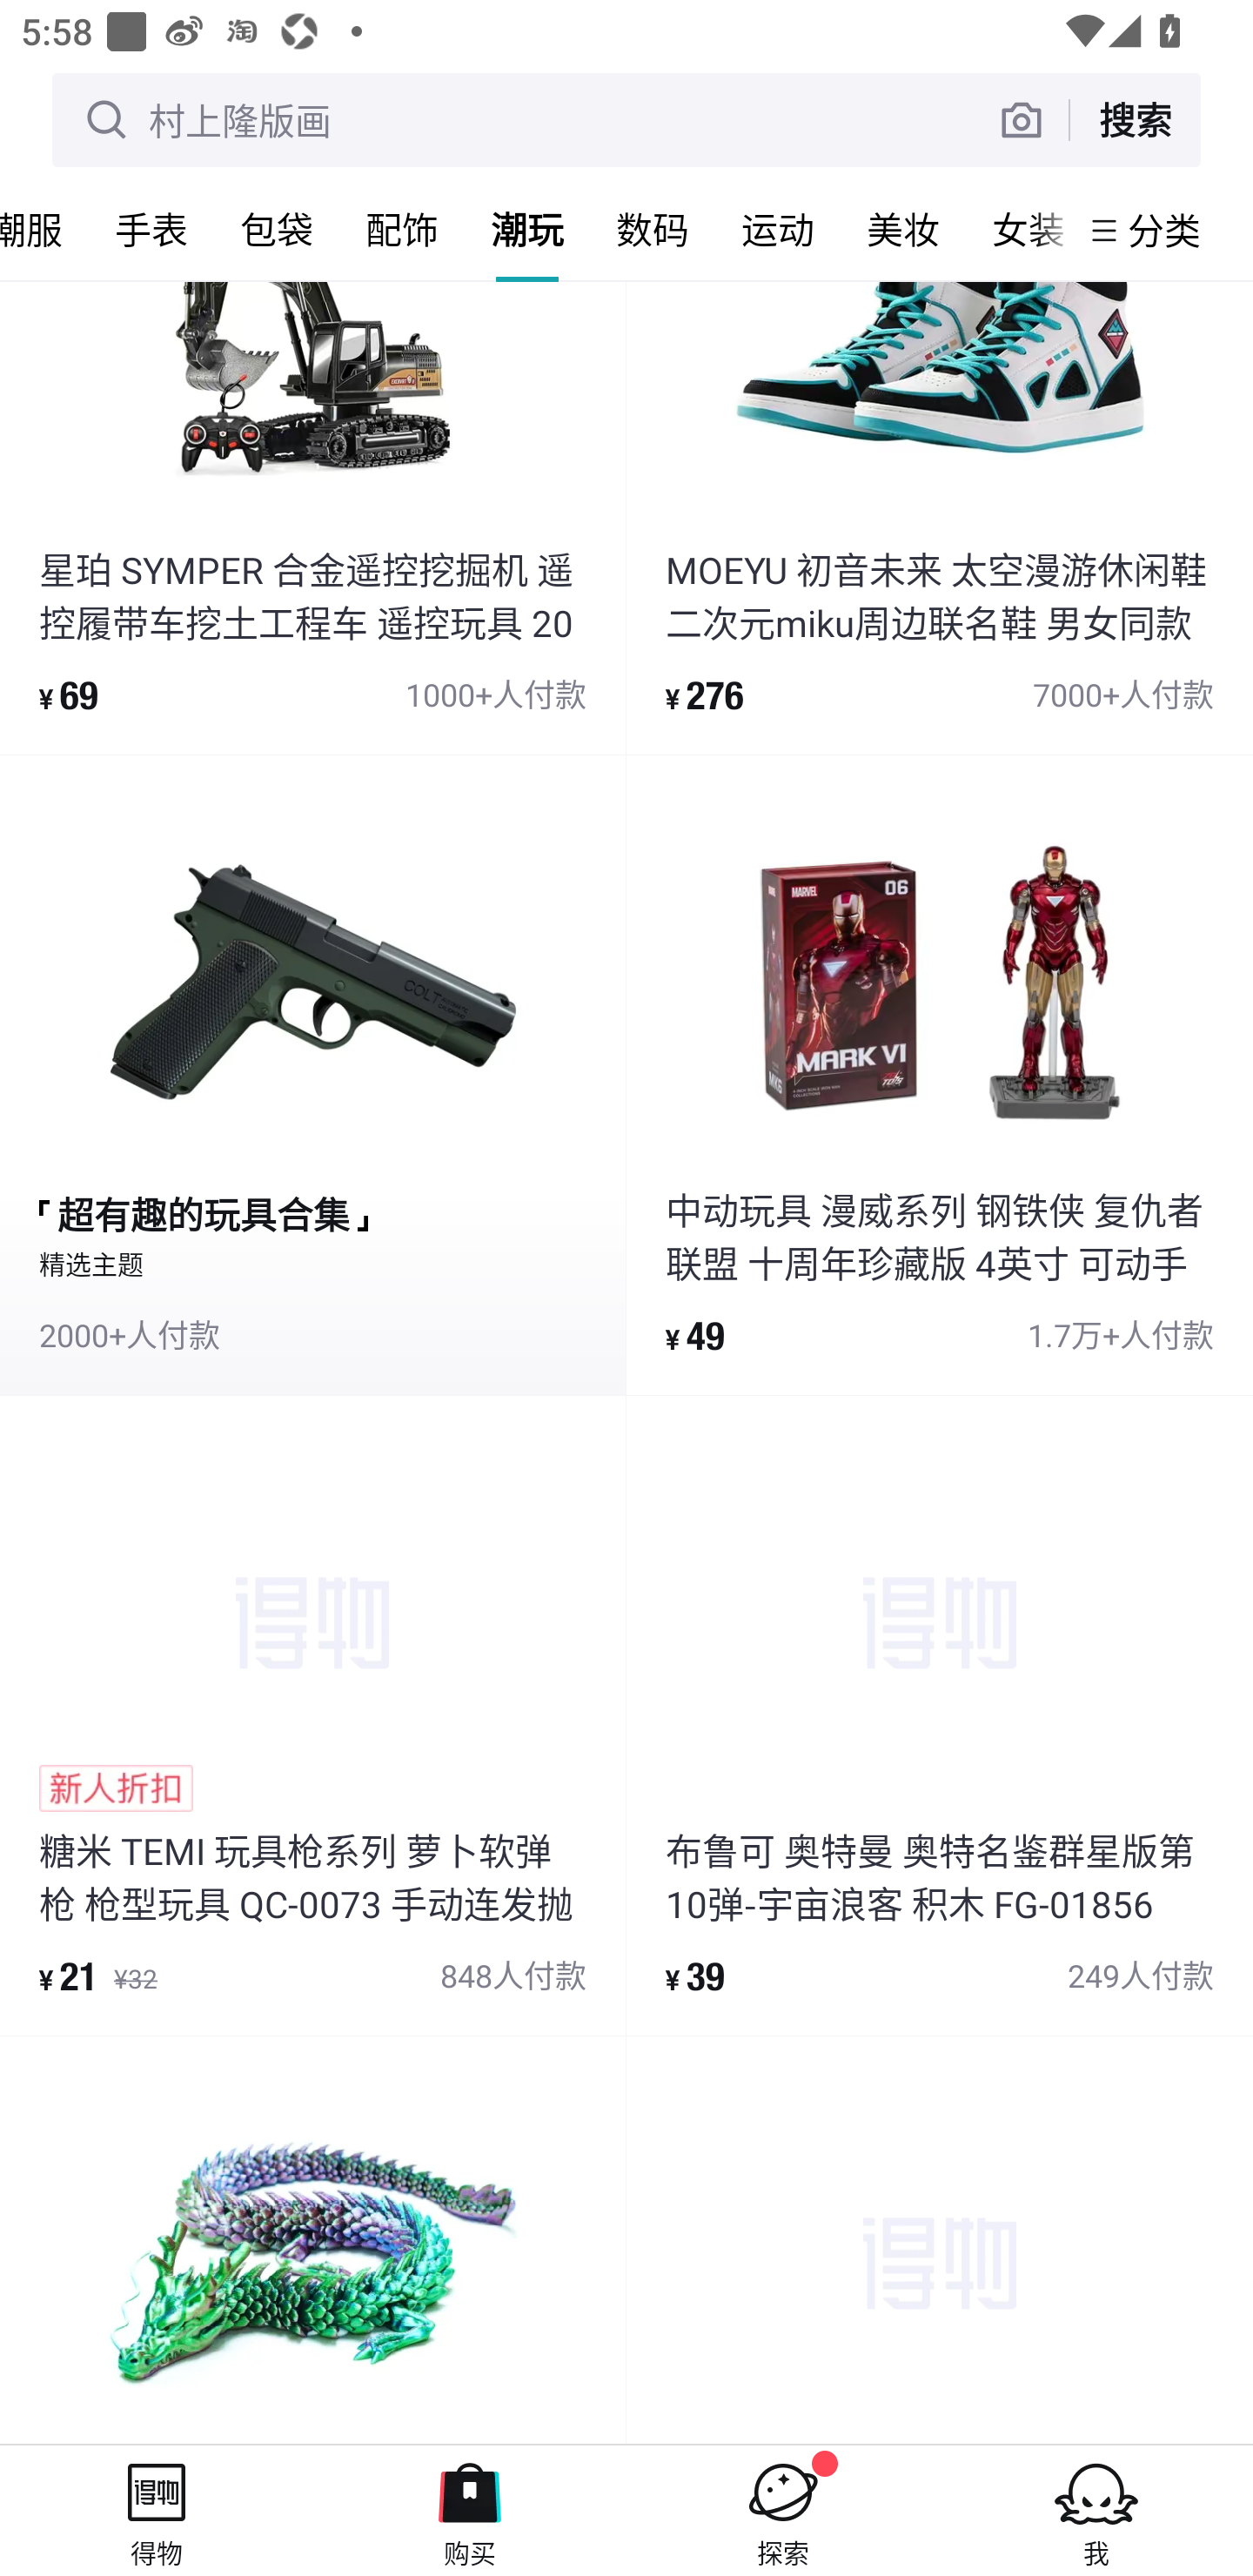 The width and height of the screenshot is (1253, 2576). What do you see at coordinates (653, 229) in the screenshot?
I see `数码` at bounding box center [653, 229].